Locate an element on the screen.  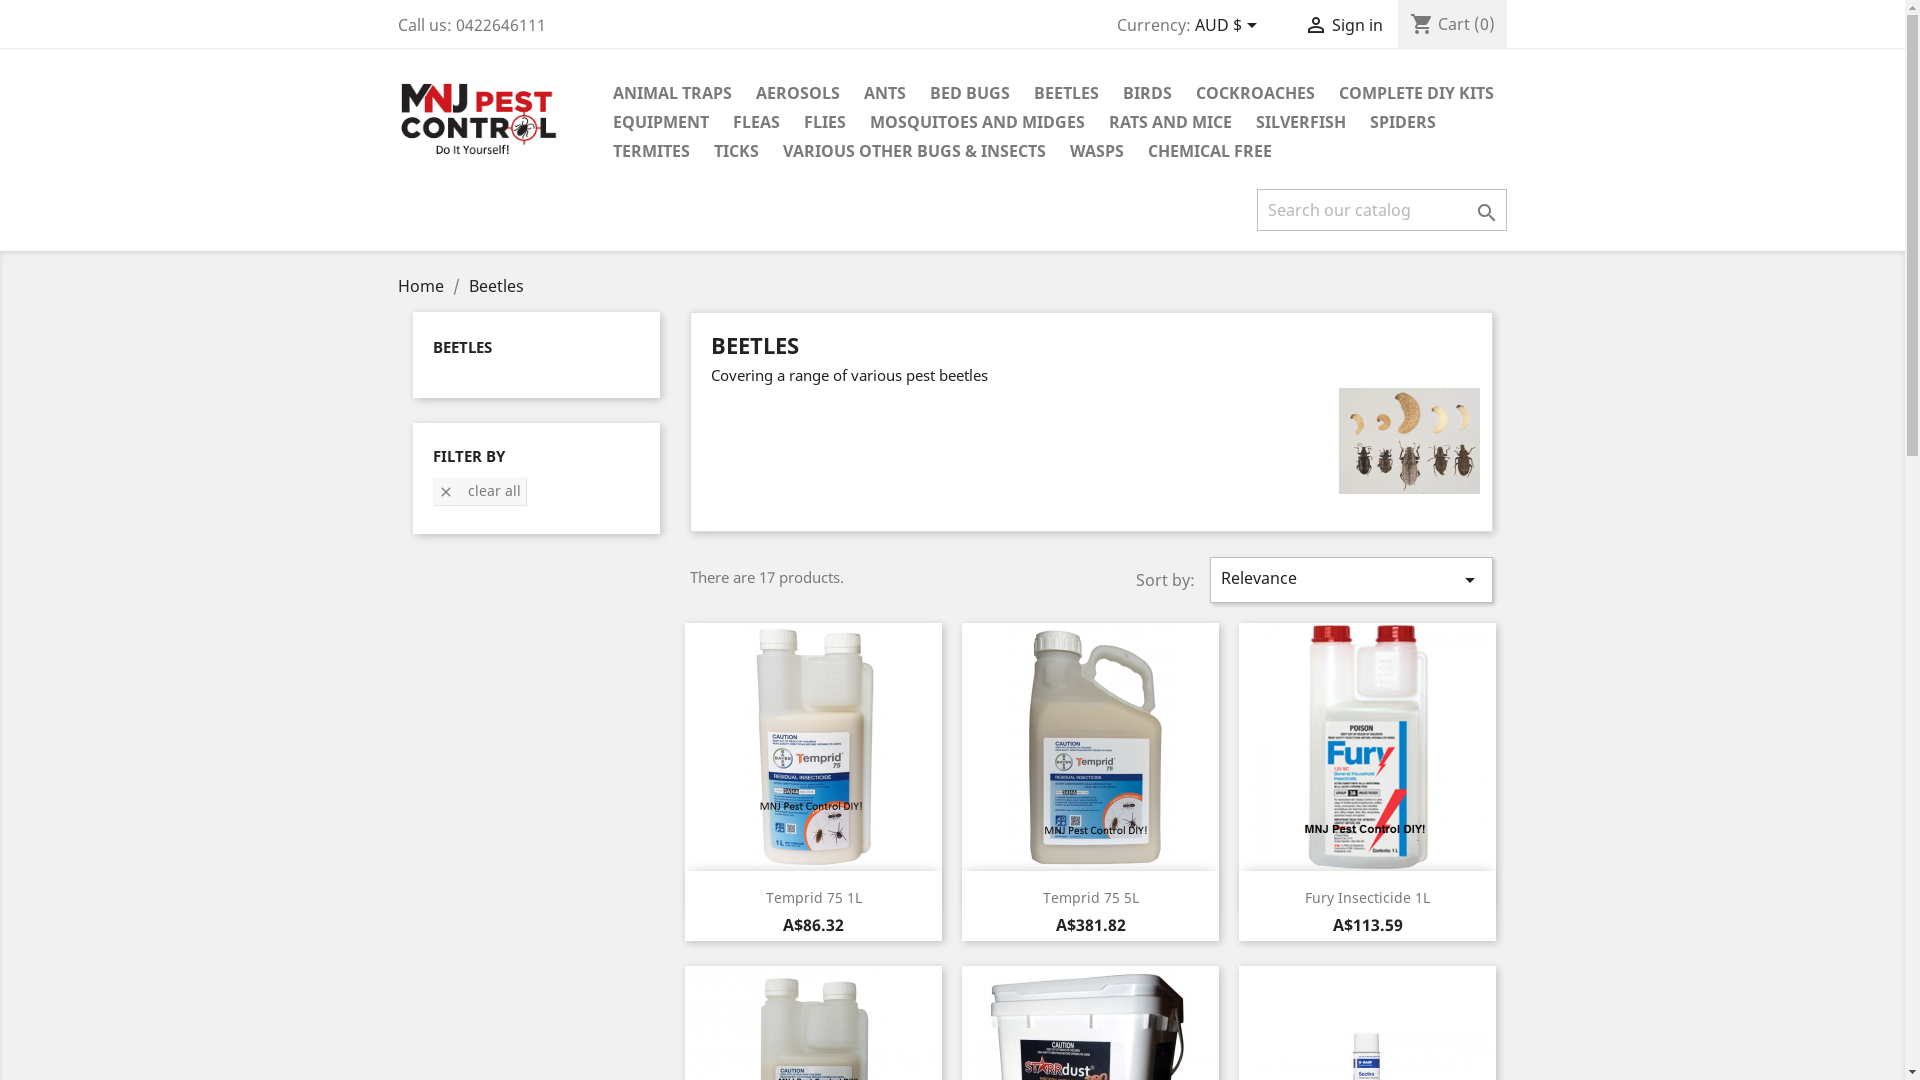
BEETLES is located at coordinates (462, 347).